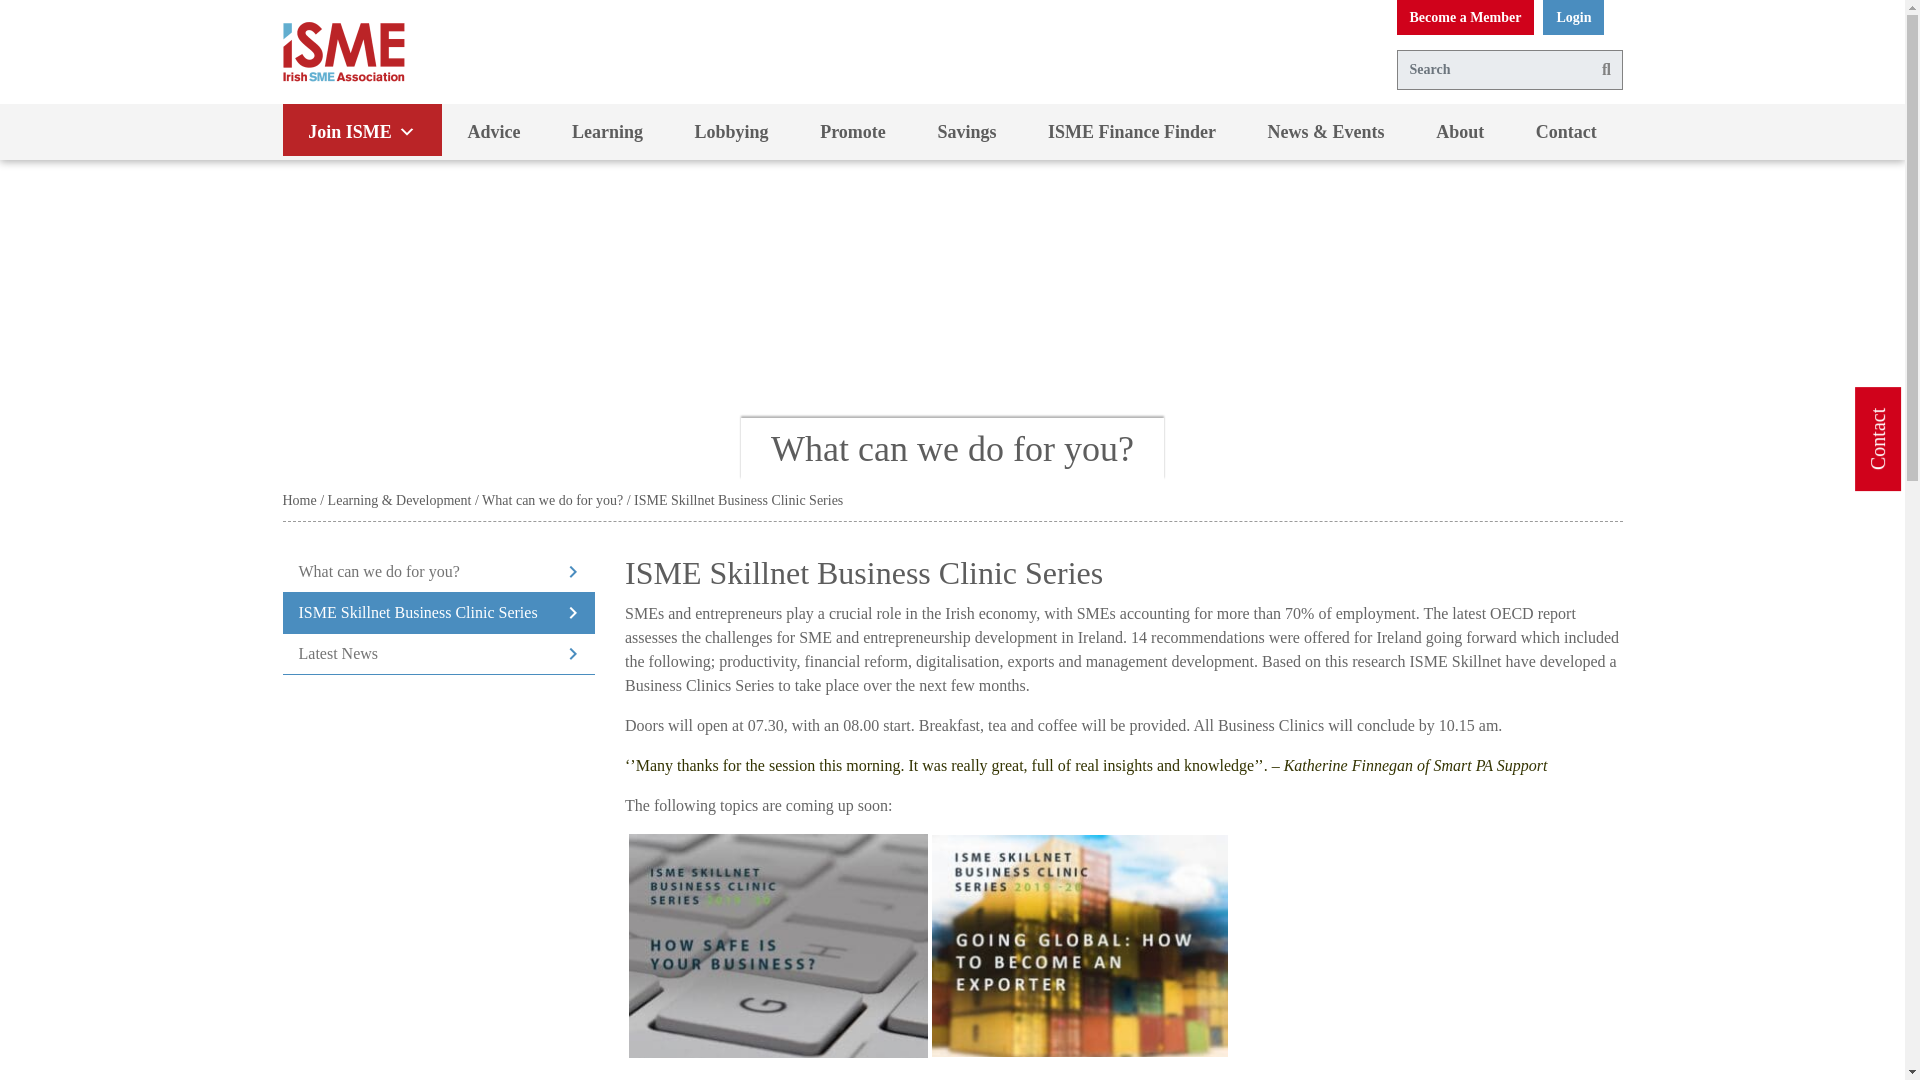 Image resolution: width=1920 pixels, height=1080 pixels. I want to click on Learning, so click(606, 131).